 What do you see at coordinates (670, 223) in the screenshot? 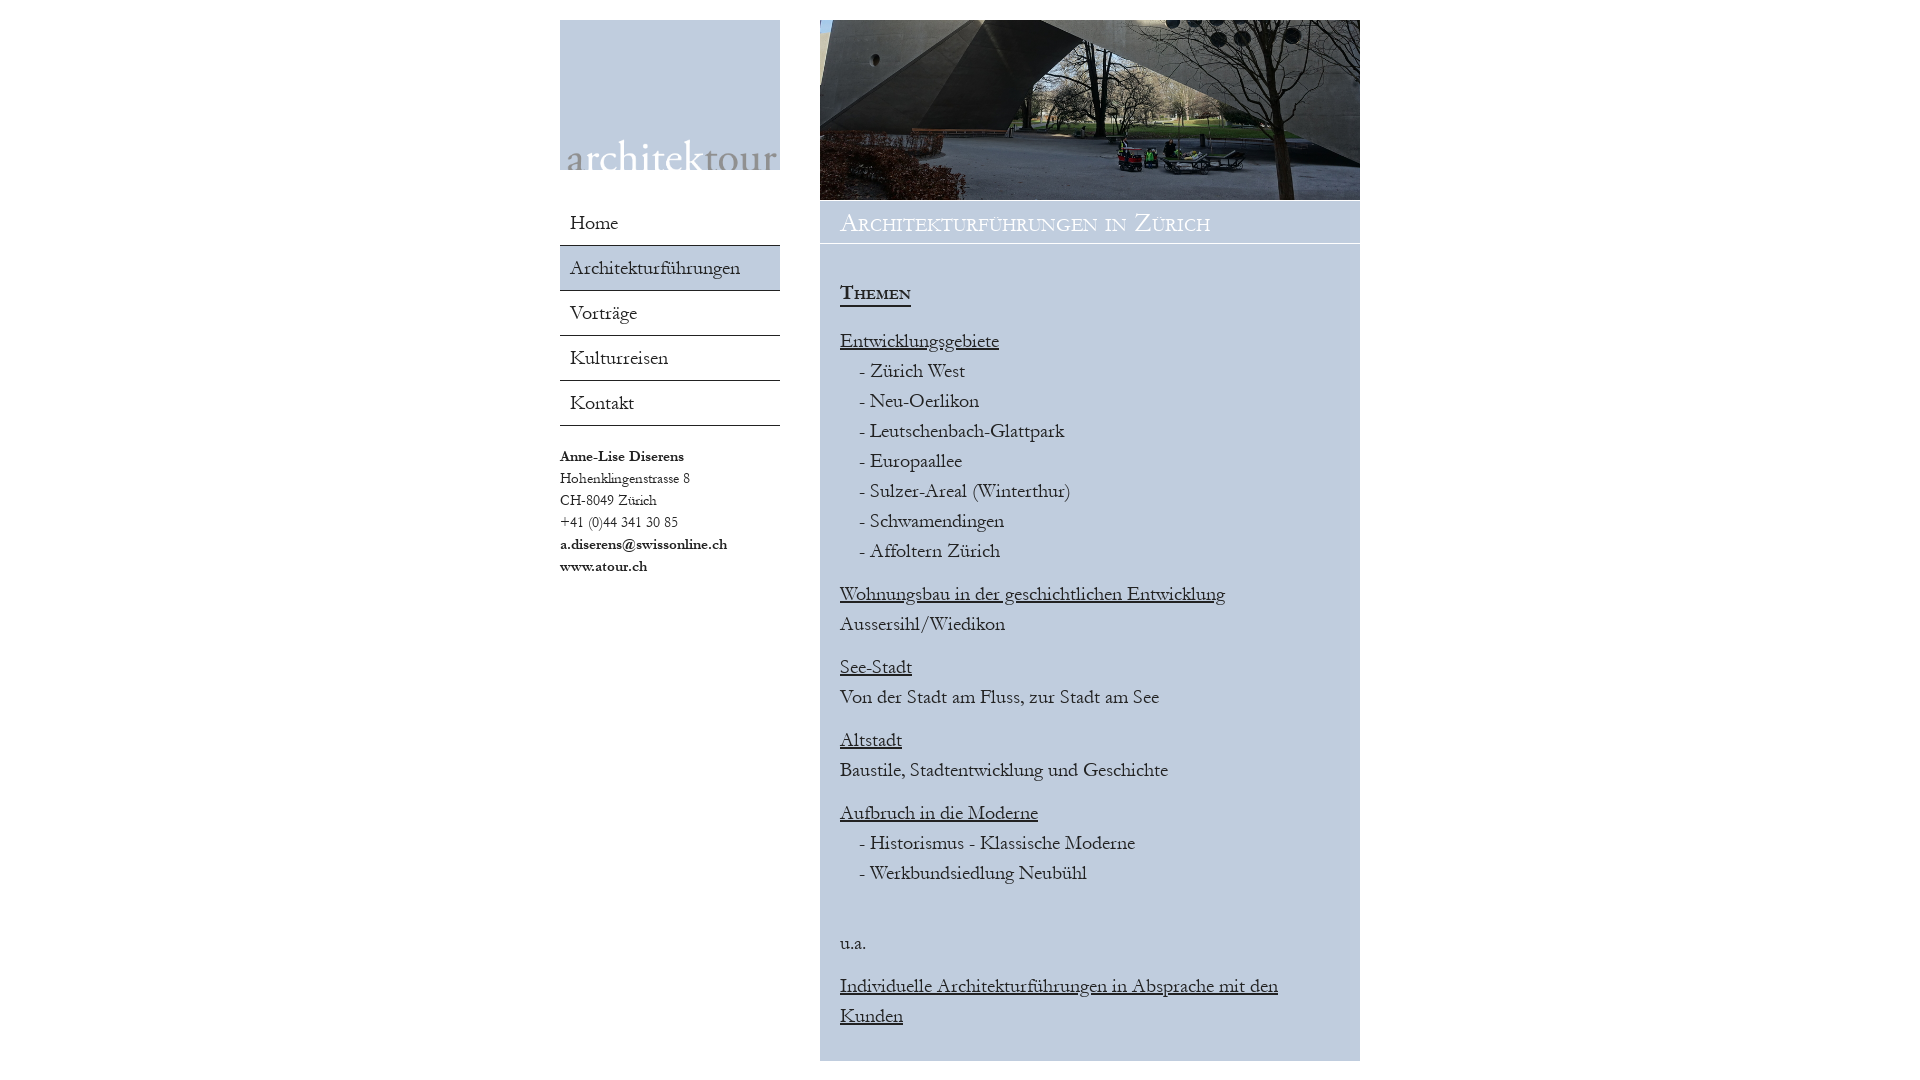
I see `Home` at bounding box center [670, 223].